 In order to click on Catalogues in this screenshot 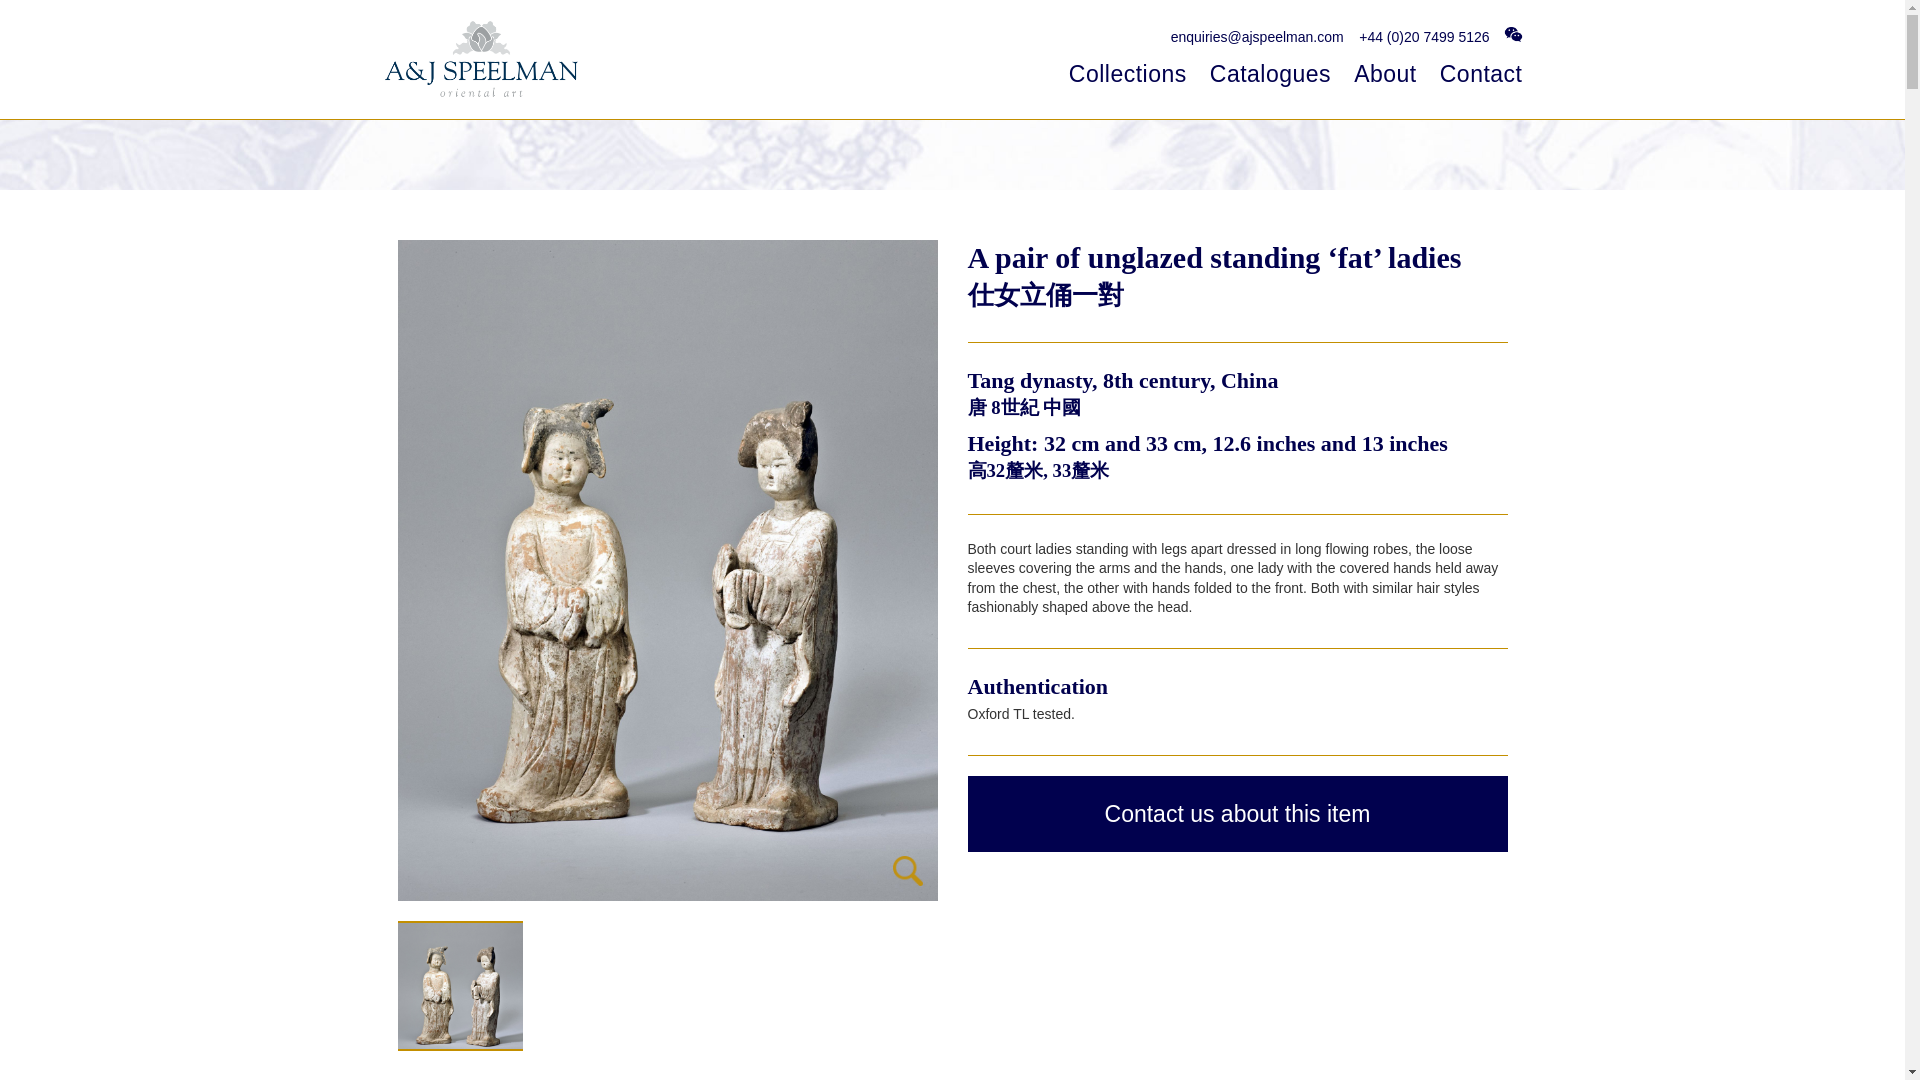, I will do `click(1270, 74)`.